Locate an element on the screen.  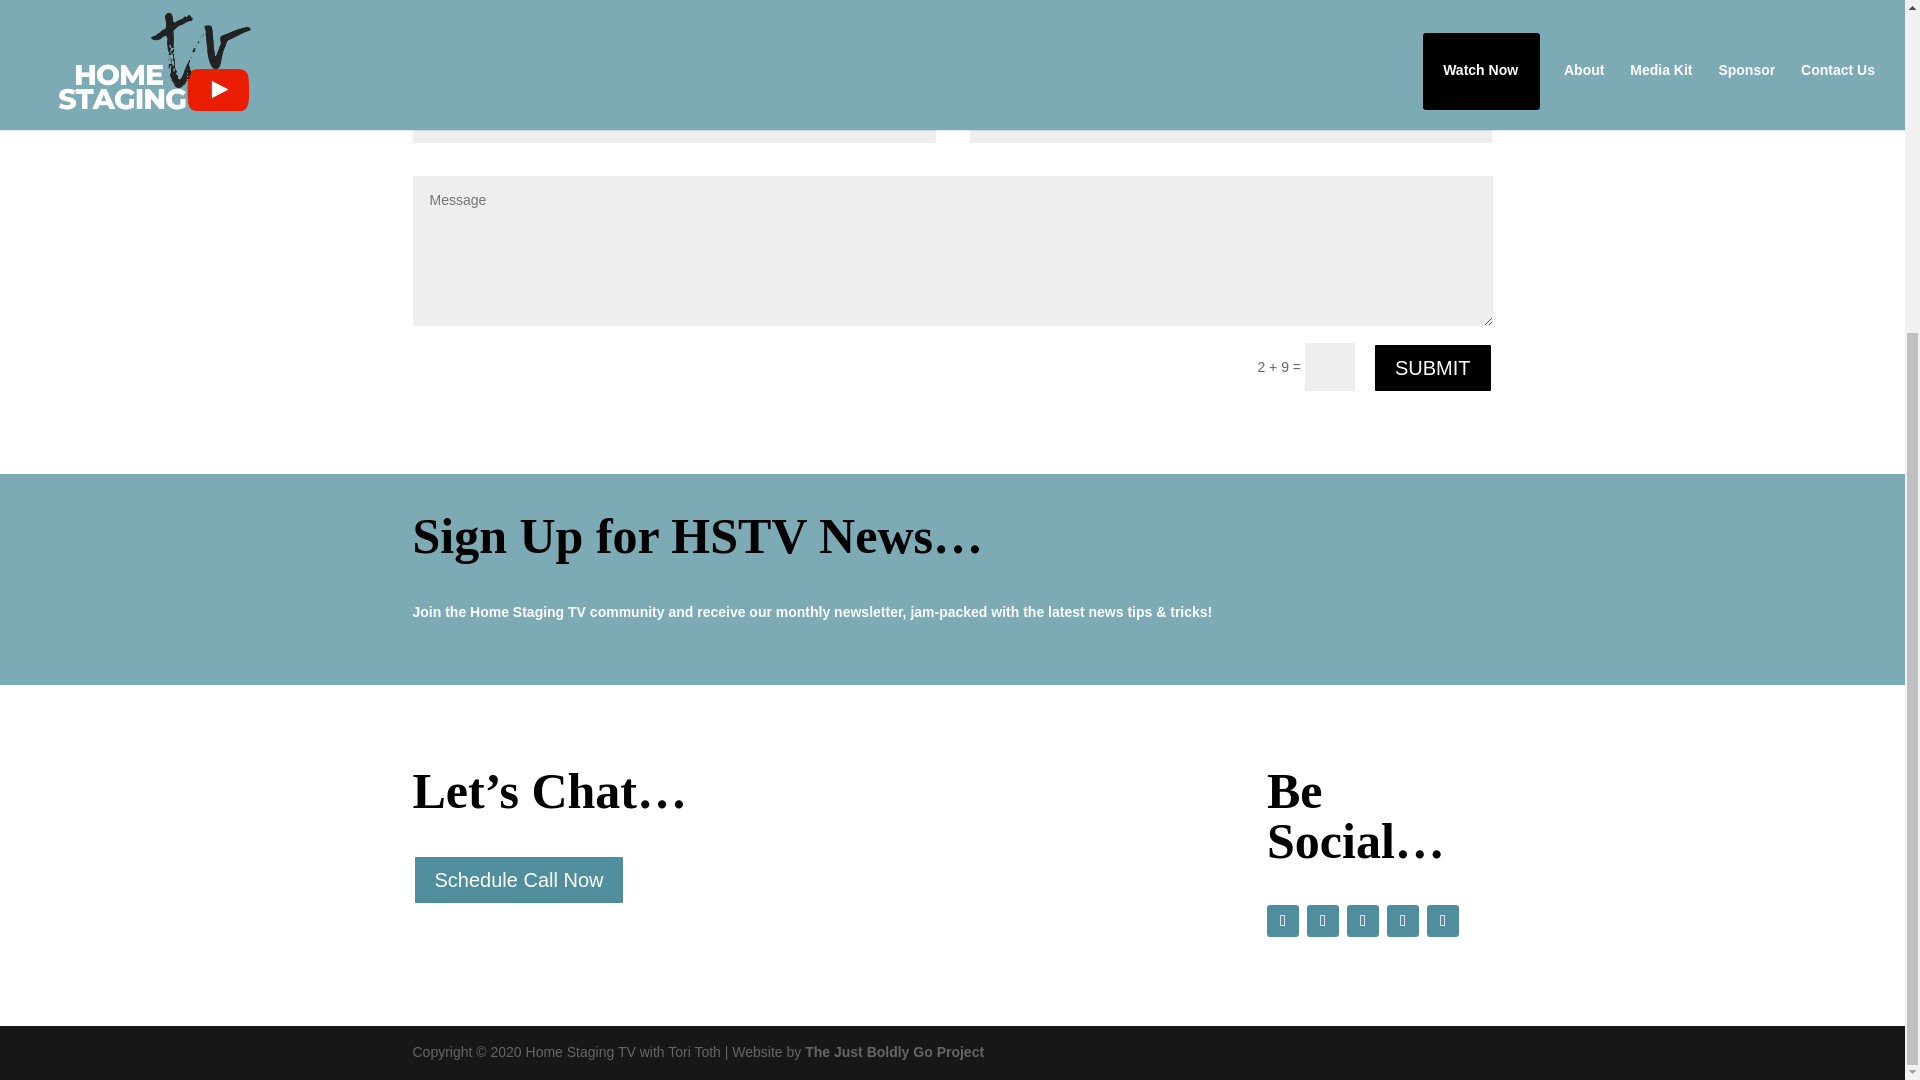
Schedule Call Now is located at coordinates (518, 880).